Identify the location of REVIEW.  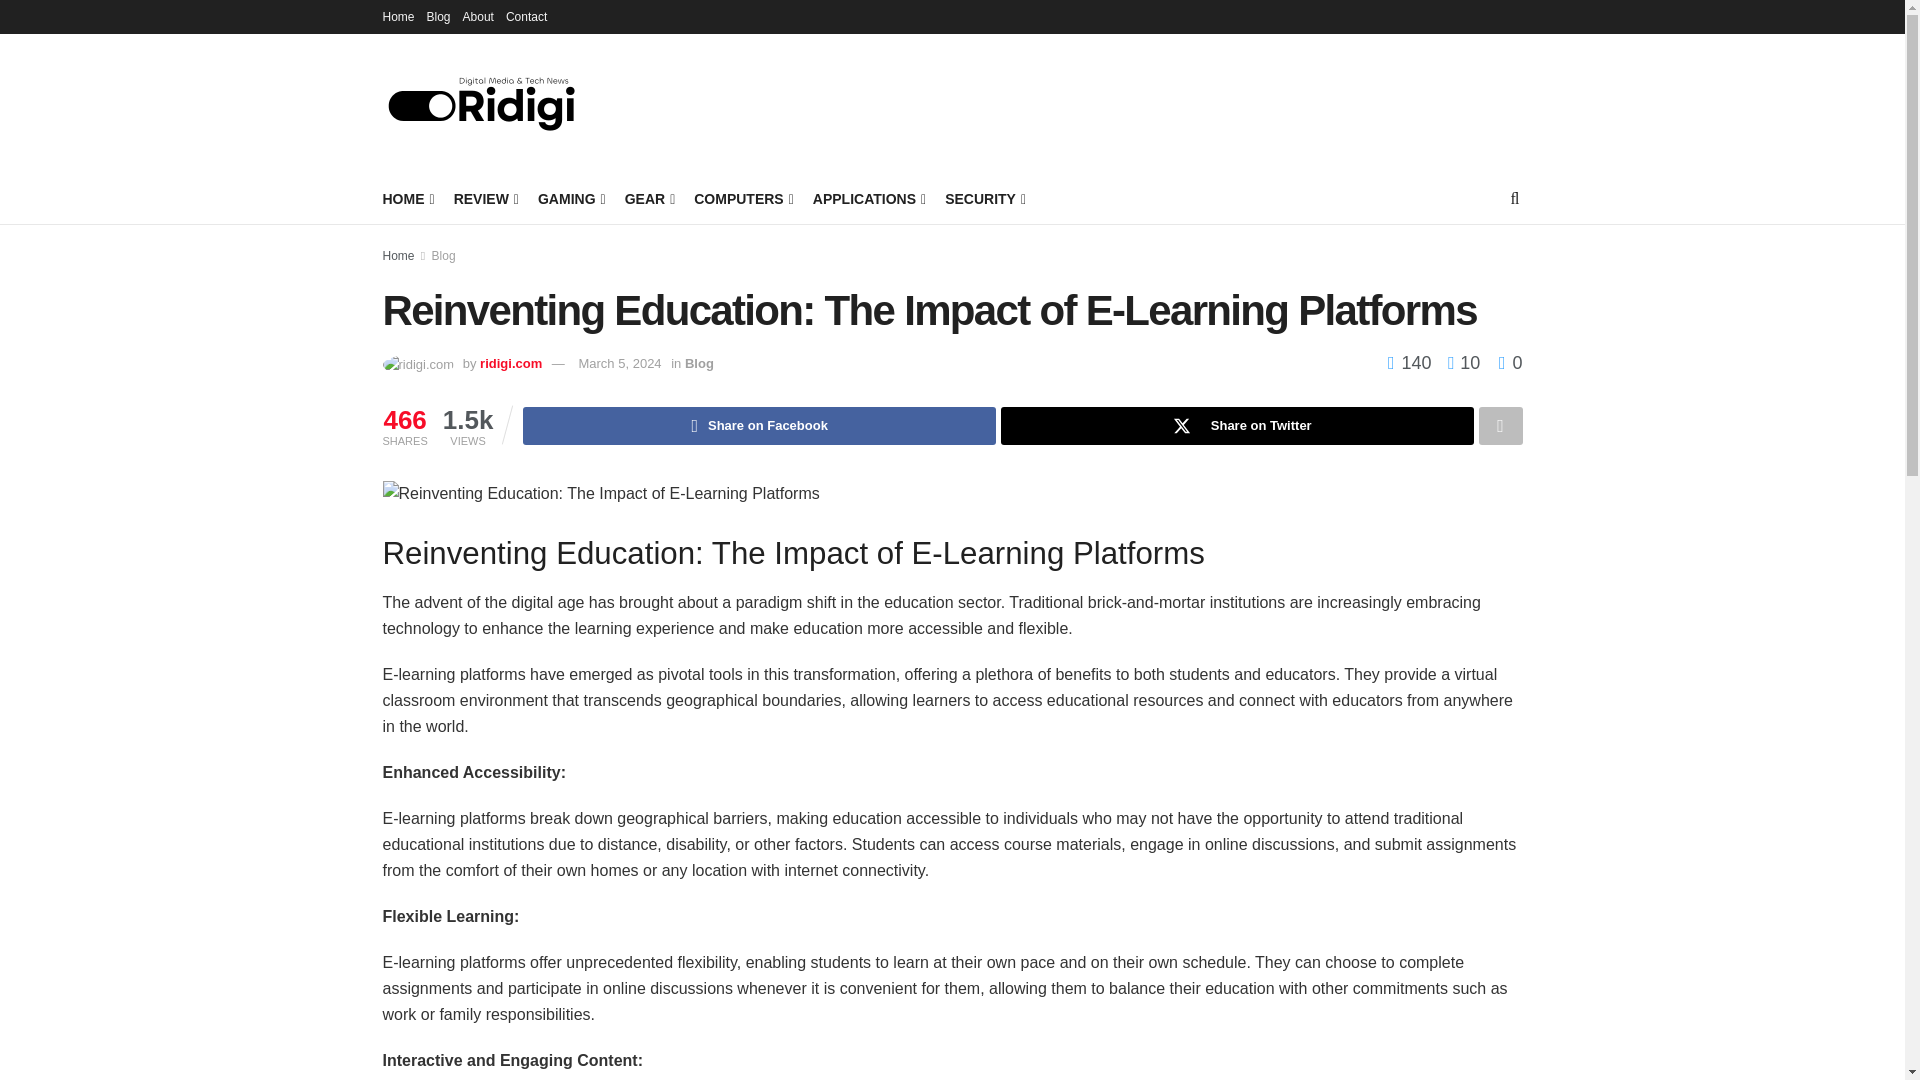
(484, 198).